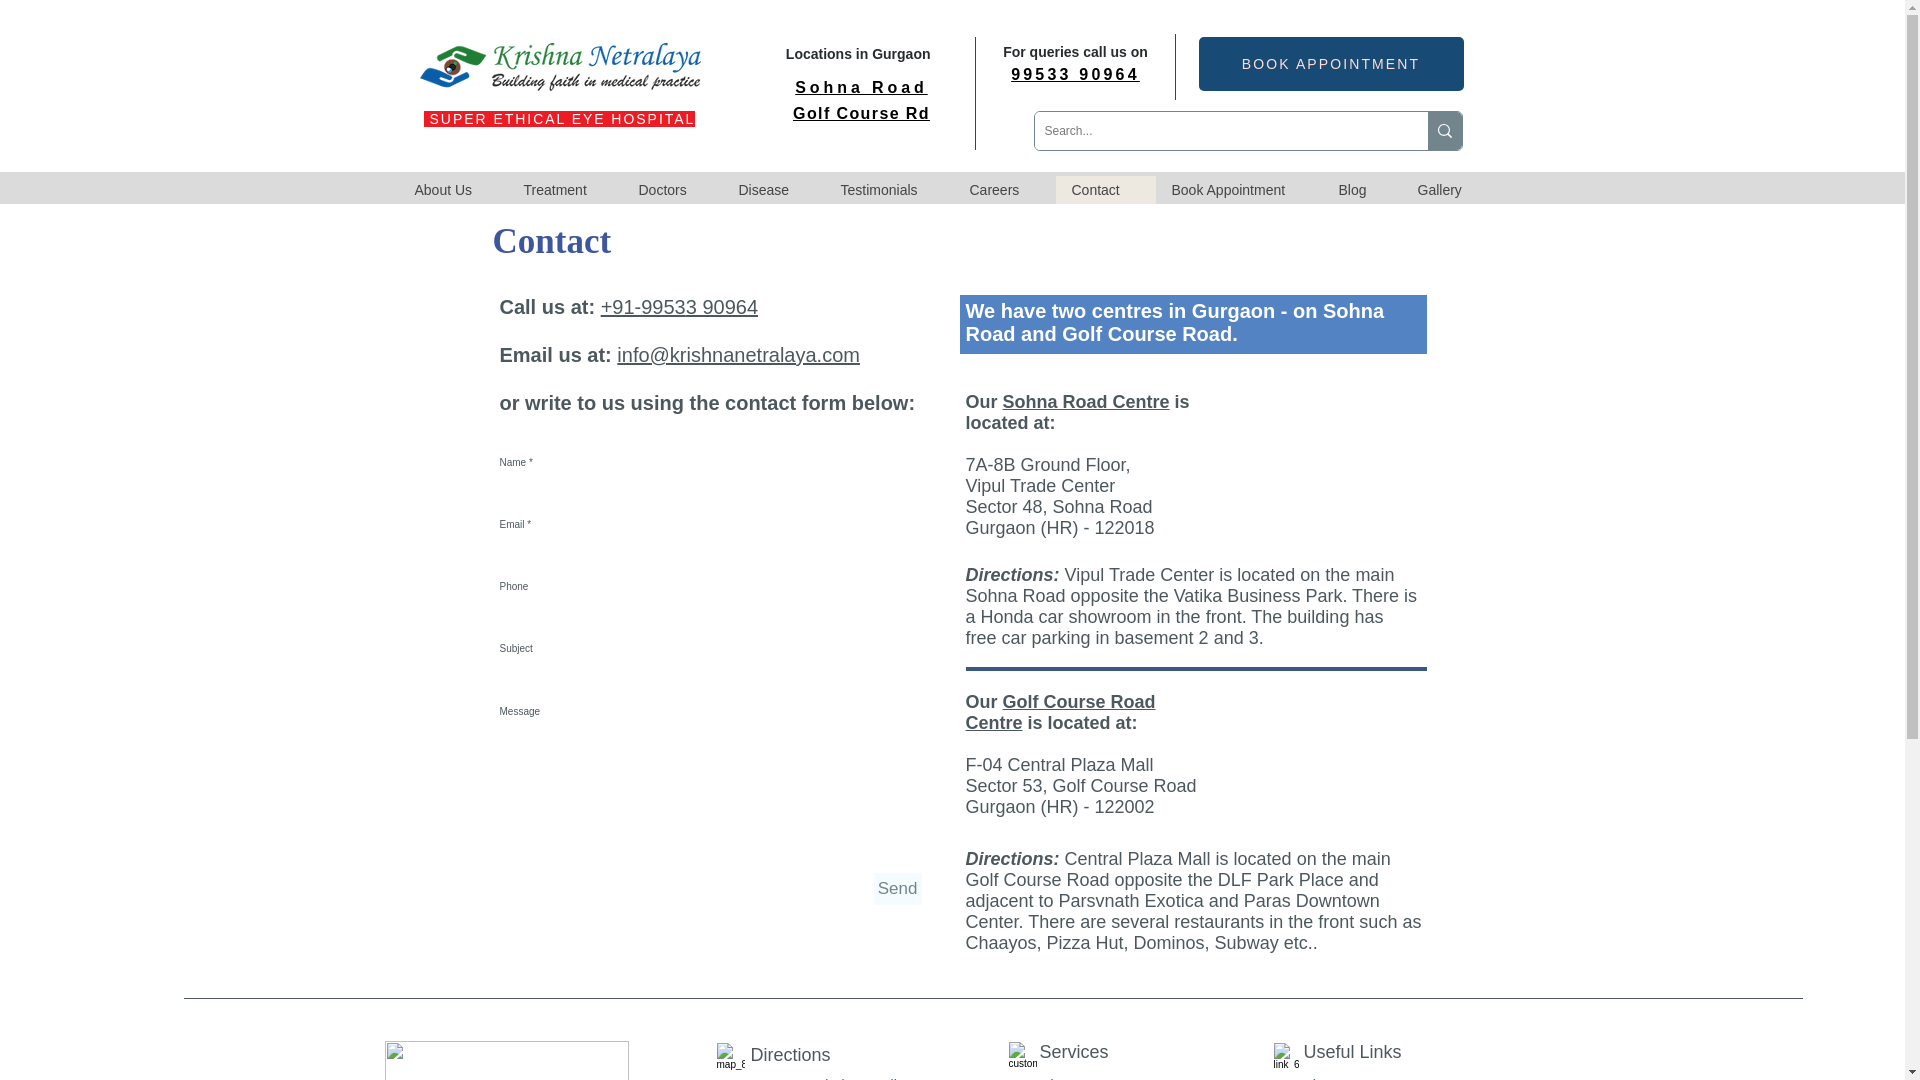 The height and width of the screenshot is (1080, 1920). Describe the element at coordinates (1362, 190) in the screenshot. I see `Blog` at that location.